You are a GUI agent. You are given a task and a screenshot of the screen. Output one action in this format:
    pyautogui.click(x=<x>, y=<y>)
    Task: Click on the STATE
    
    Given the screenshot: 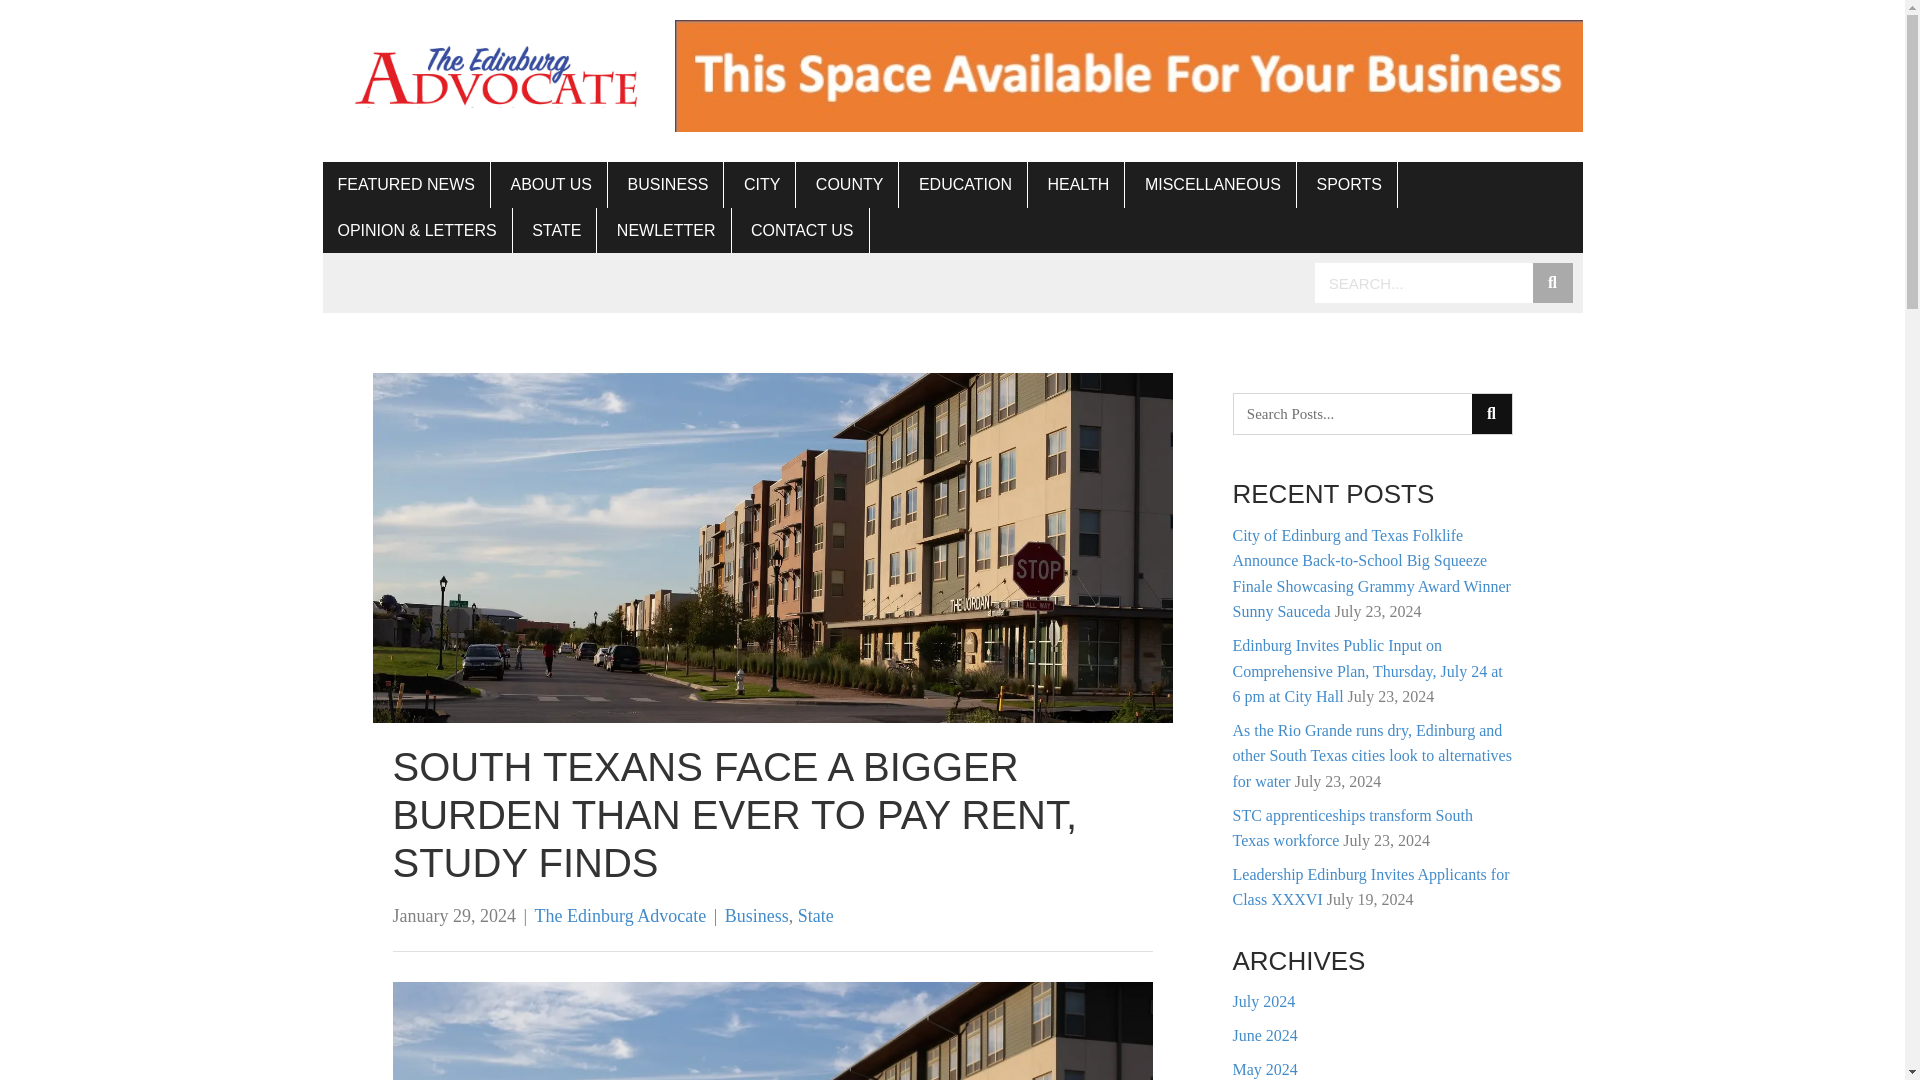 What is the action you would take?
    pyautogui.click(x=556, y=230)
    